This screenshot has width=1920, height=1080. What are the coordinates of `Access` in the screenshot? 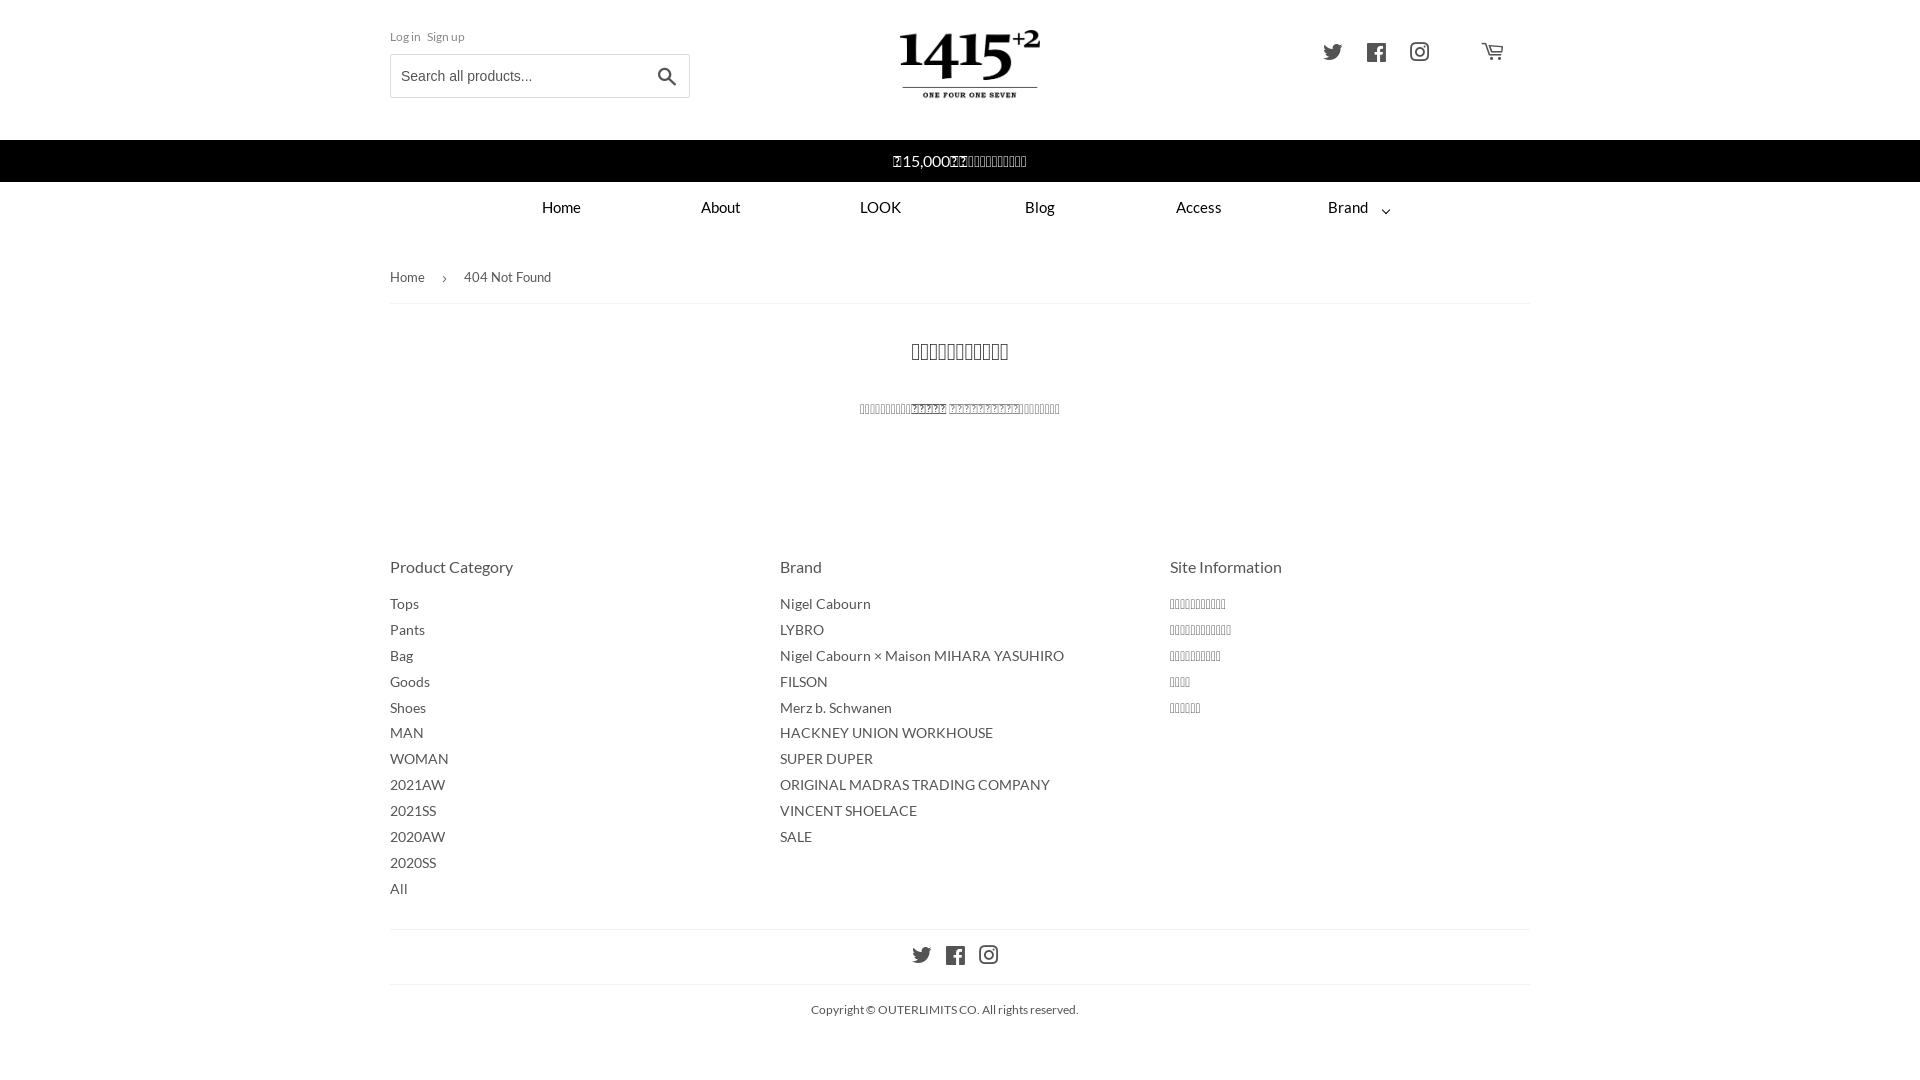 It's located at (1200, 207).